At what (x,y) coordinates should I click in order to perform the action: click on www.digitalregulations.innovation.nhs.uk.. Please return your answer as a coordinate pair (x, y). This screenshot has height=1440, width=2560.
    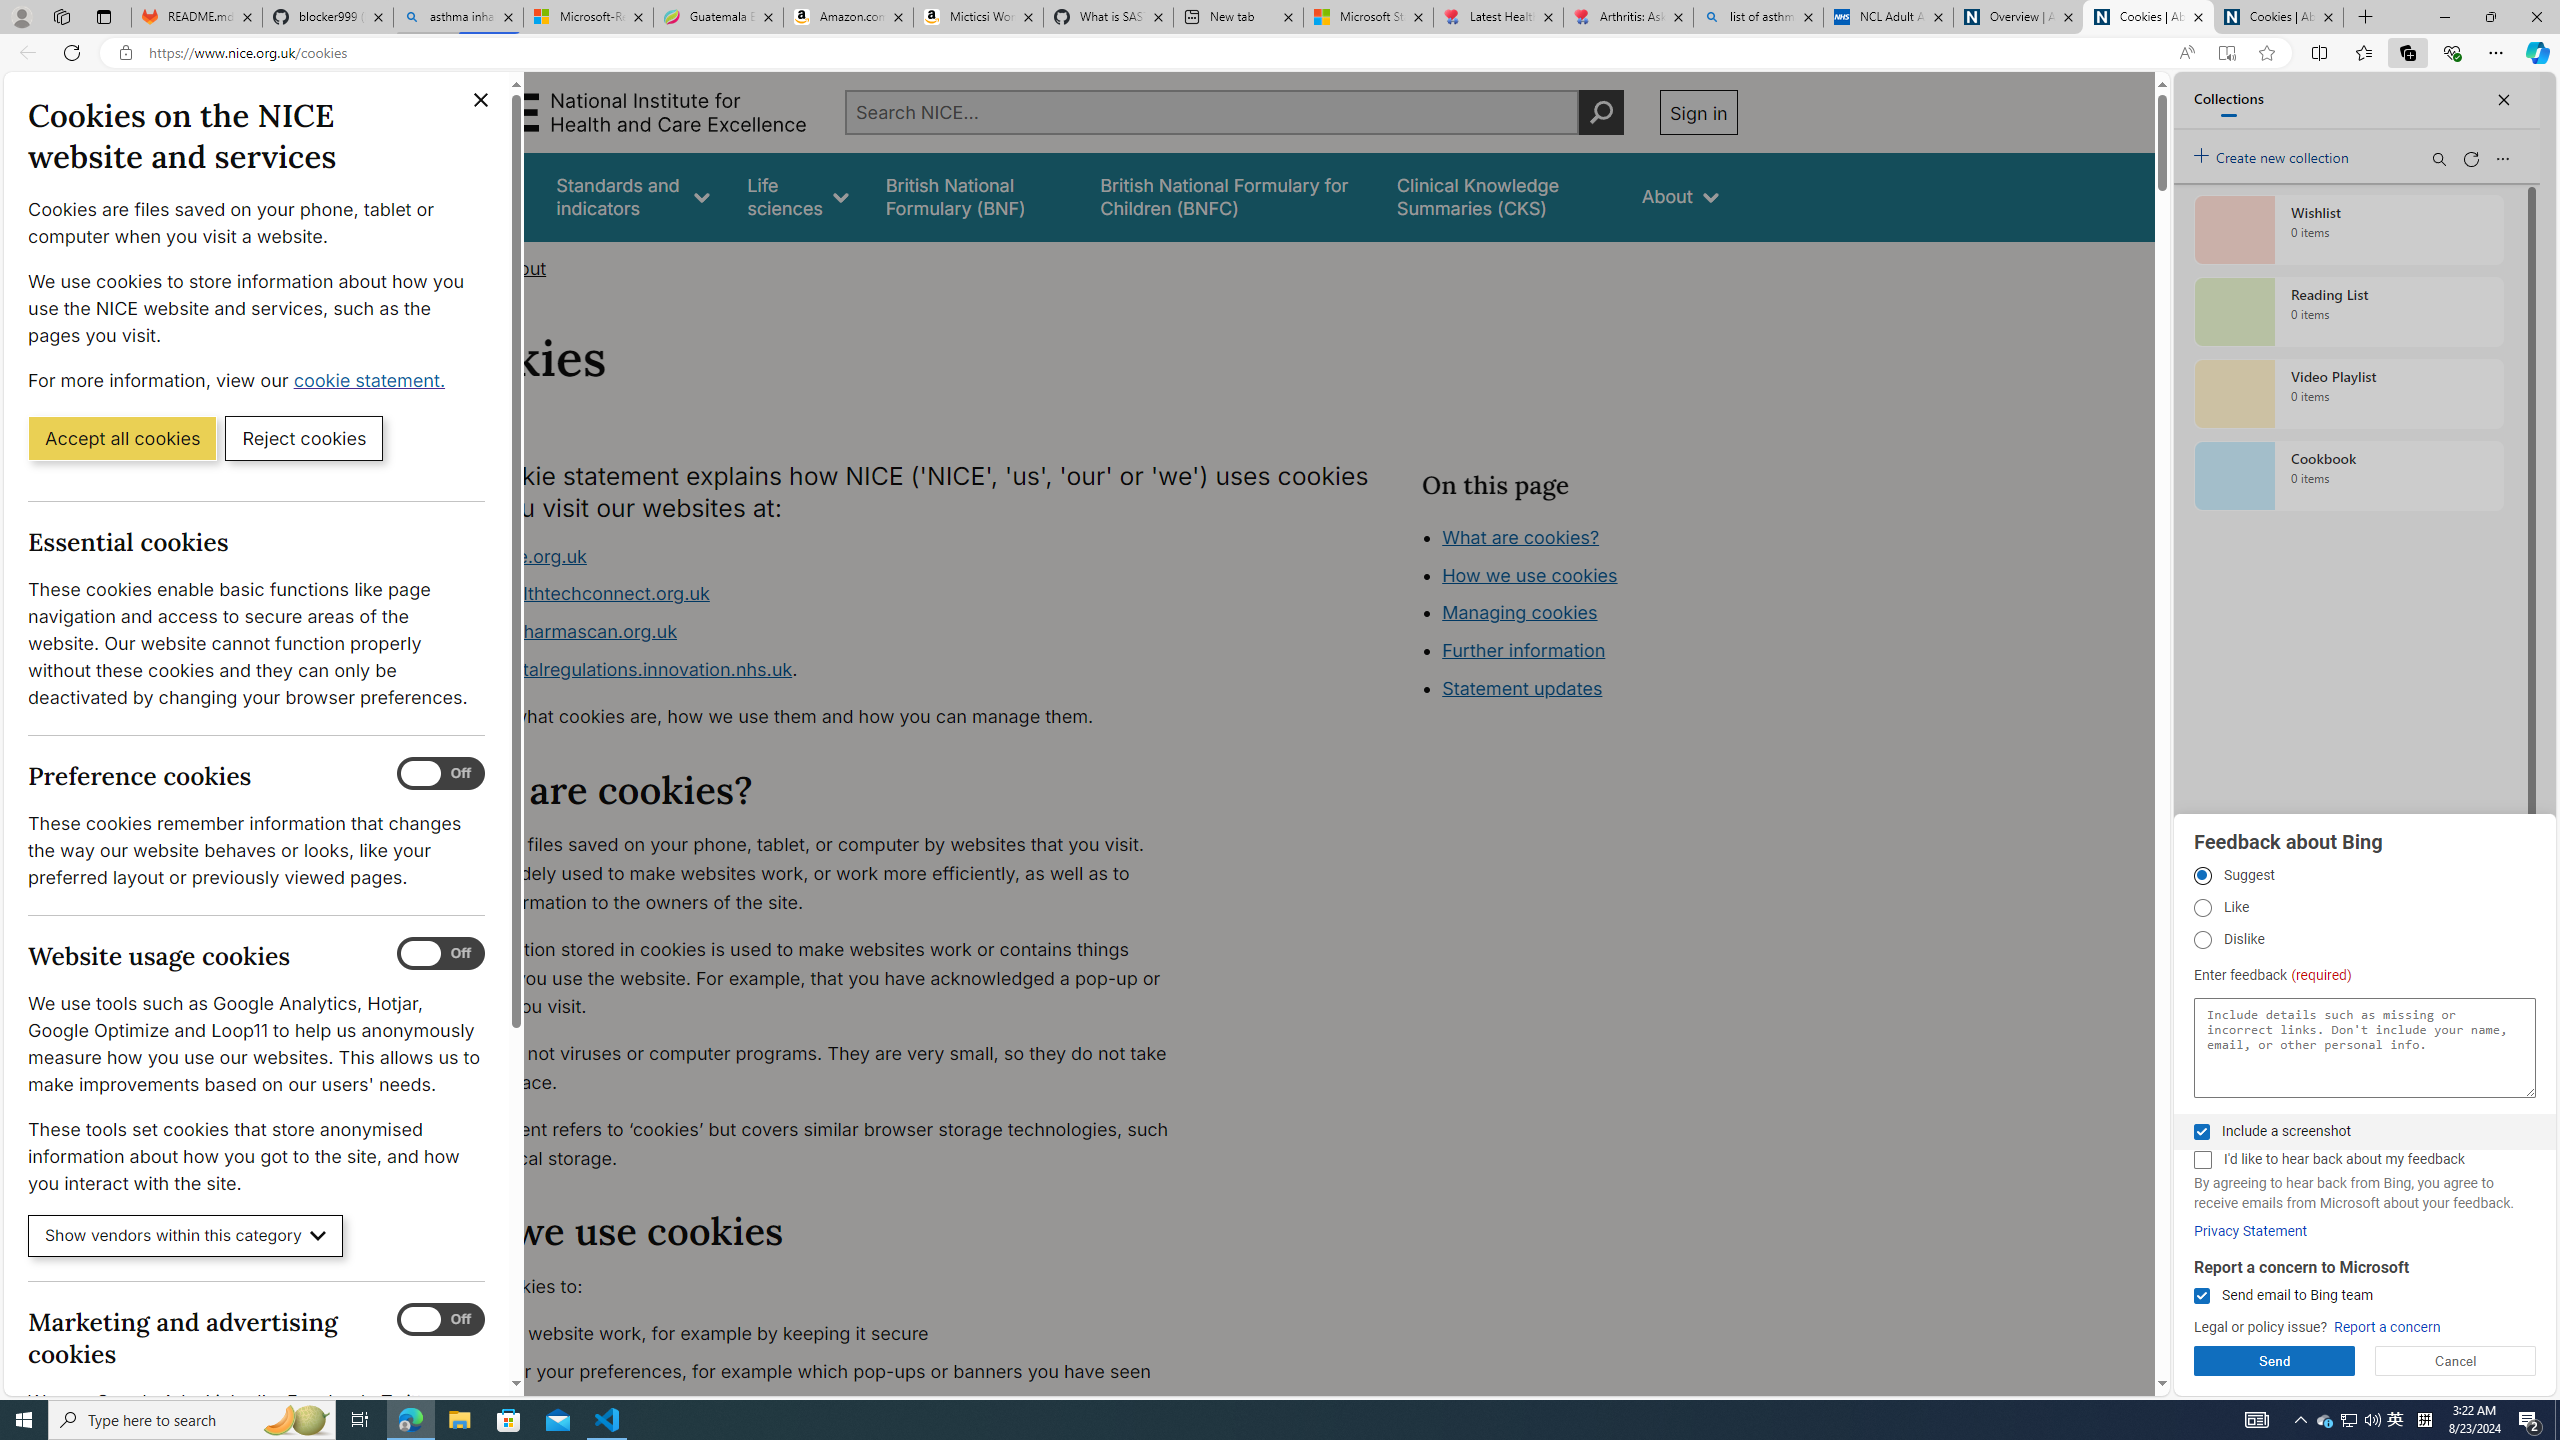
    Looking at the image, I should click on (817, 670).